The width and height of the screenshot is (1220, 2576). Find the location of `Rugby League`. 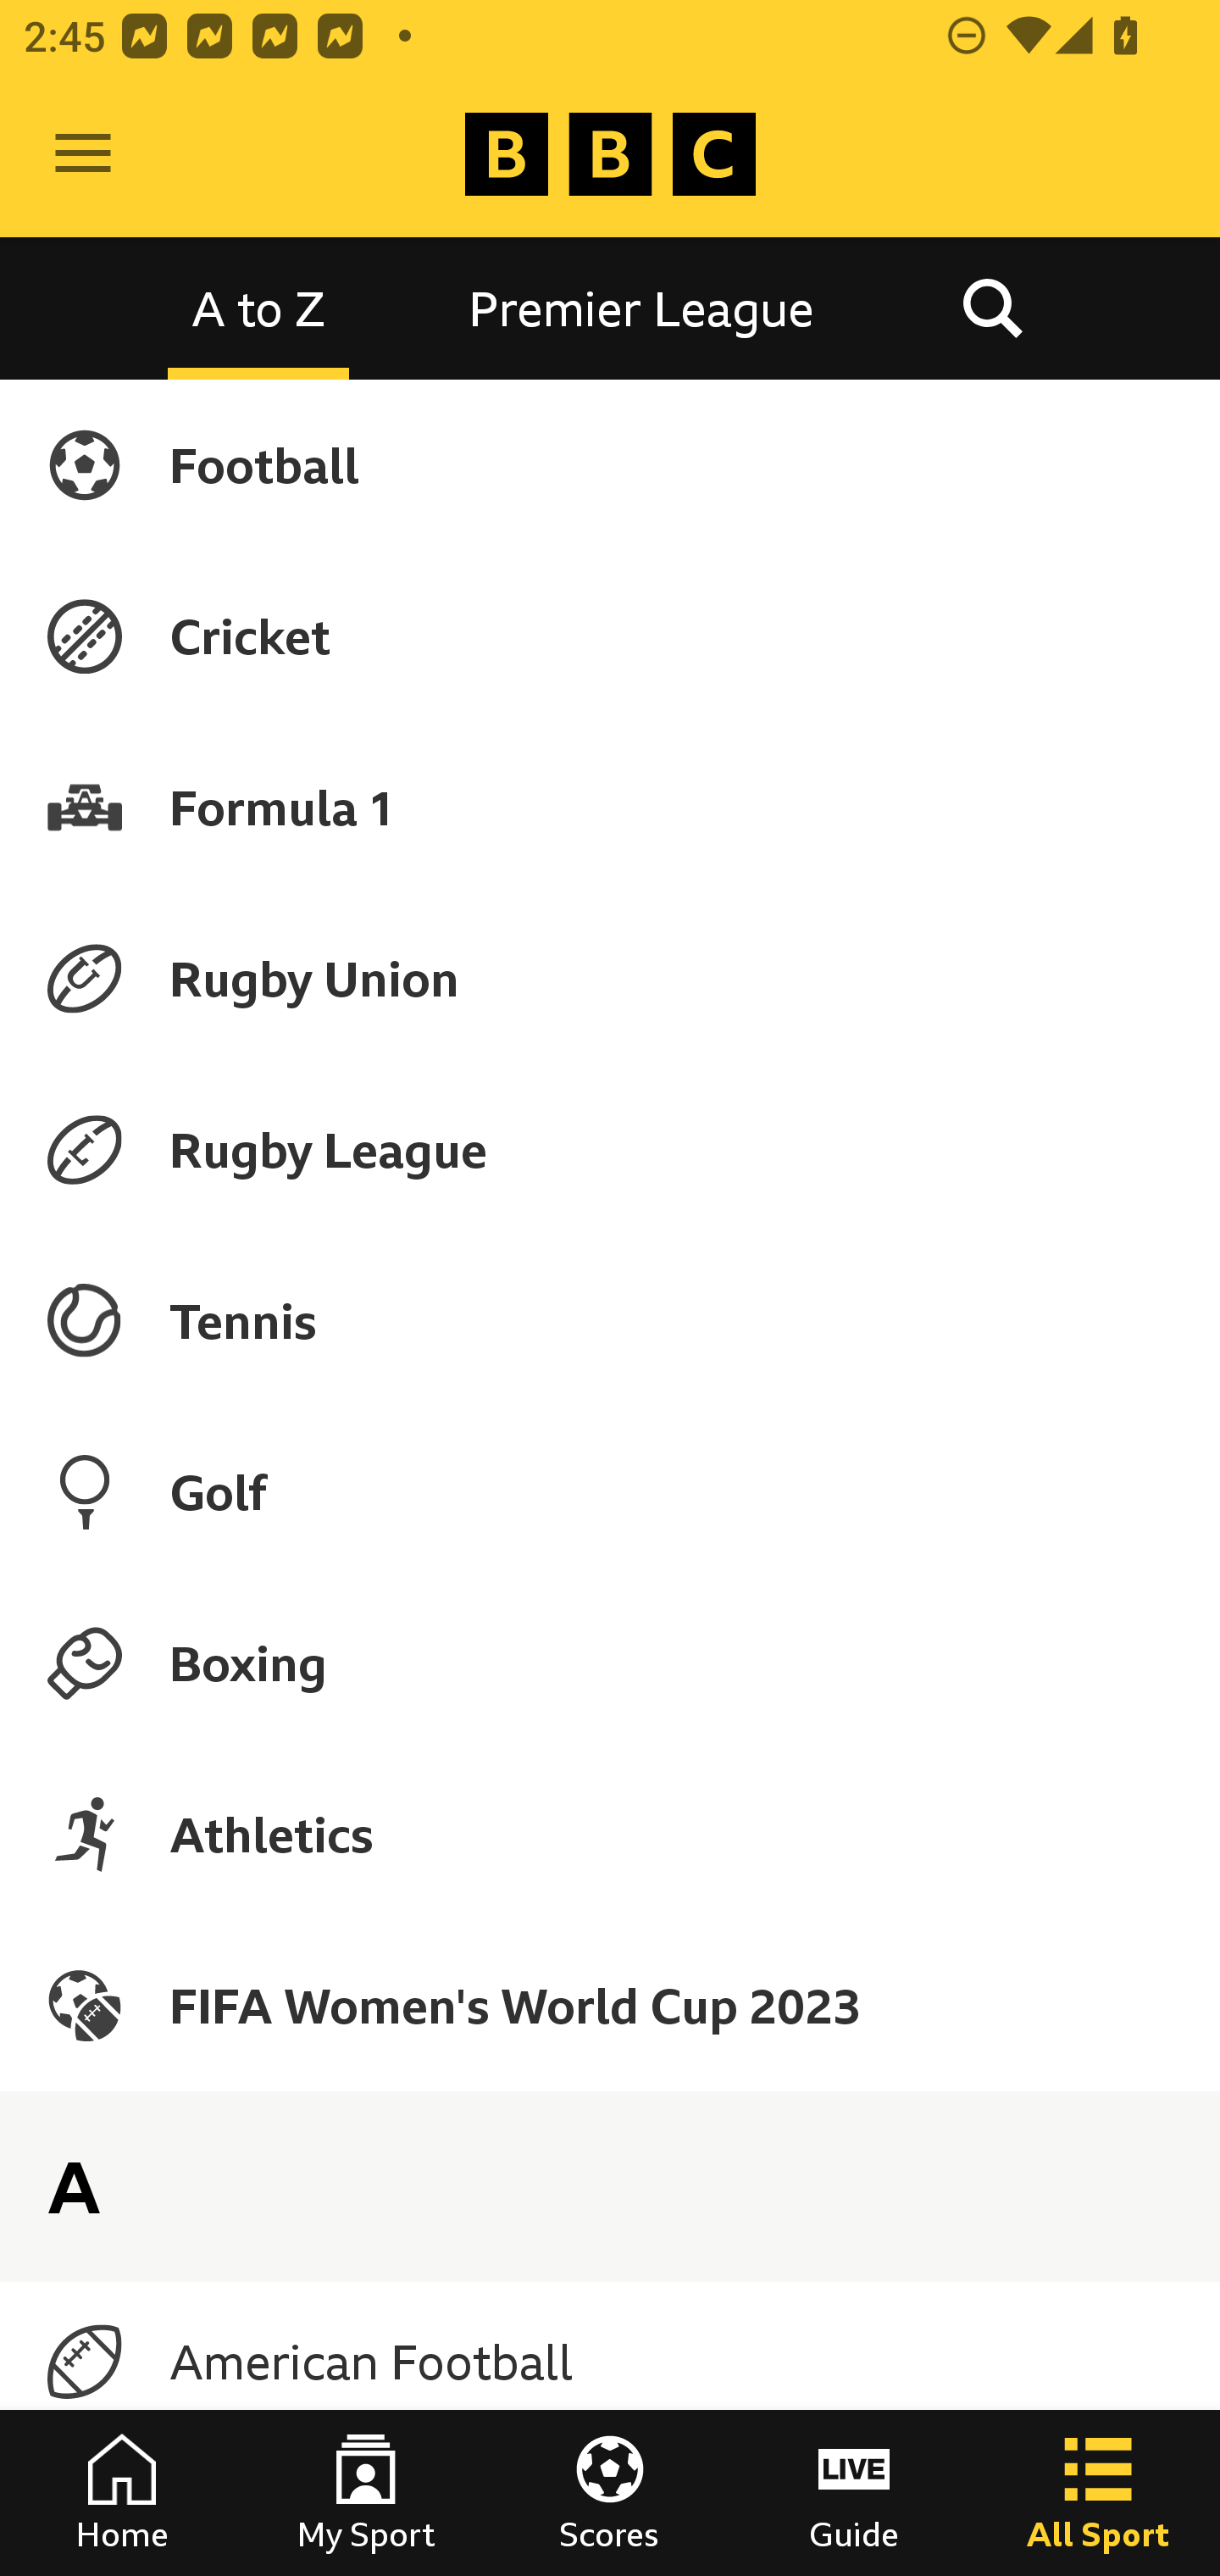

Rugby League is located at coordinates (610, 1150).